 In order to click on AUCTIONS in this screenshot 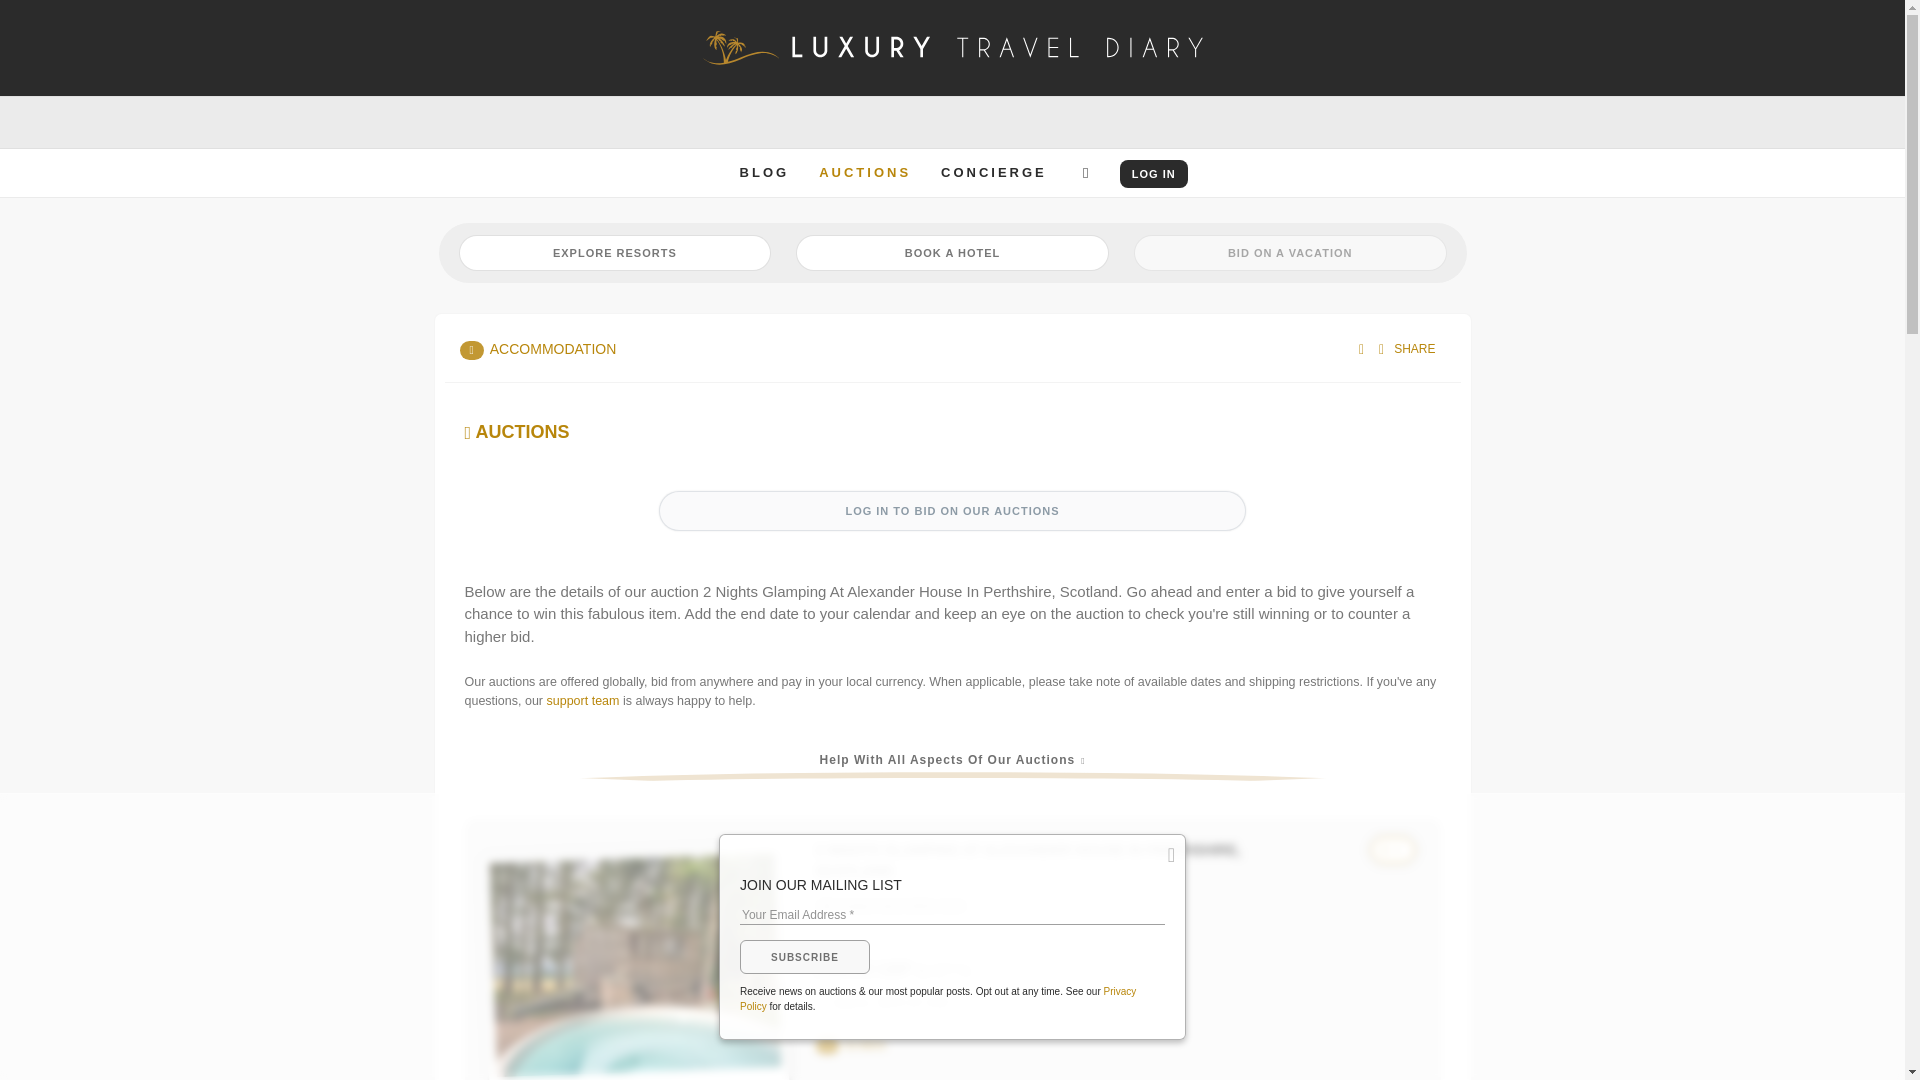, I will do `click(864, 172)`.